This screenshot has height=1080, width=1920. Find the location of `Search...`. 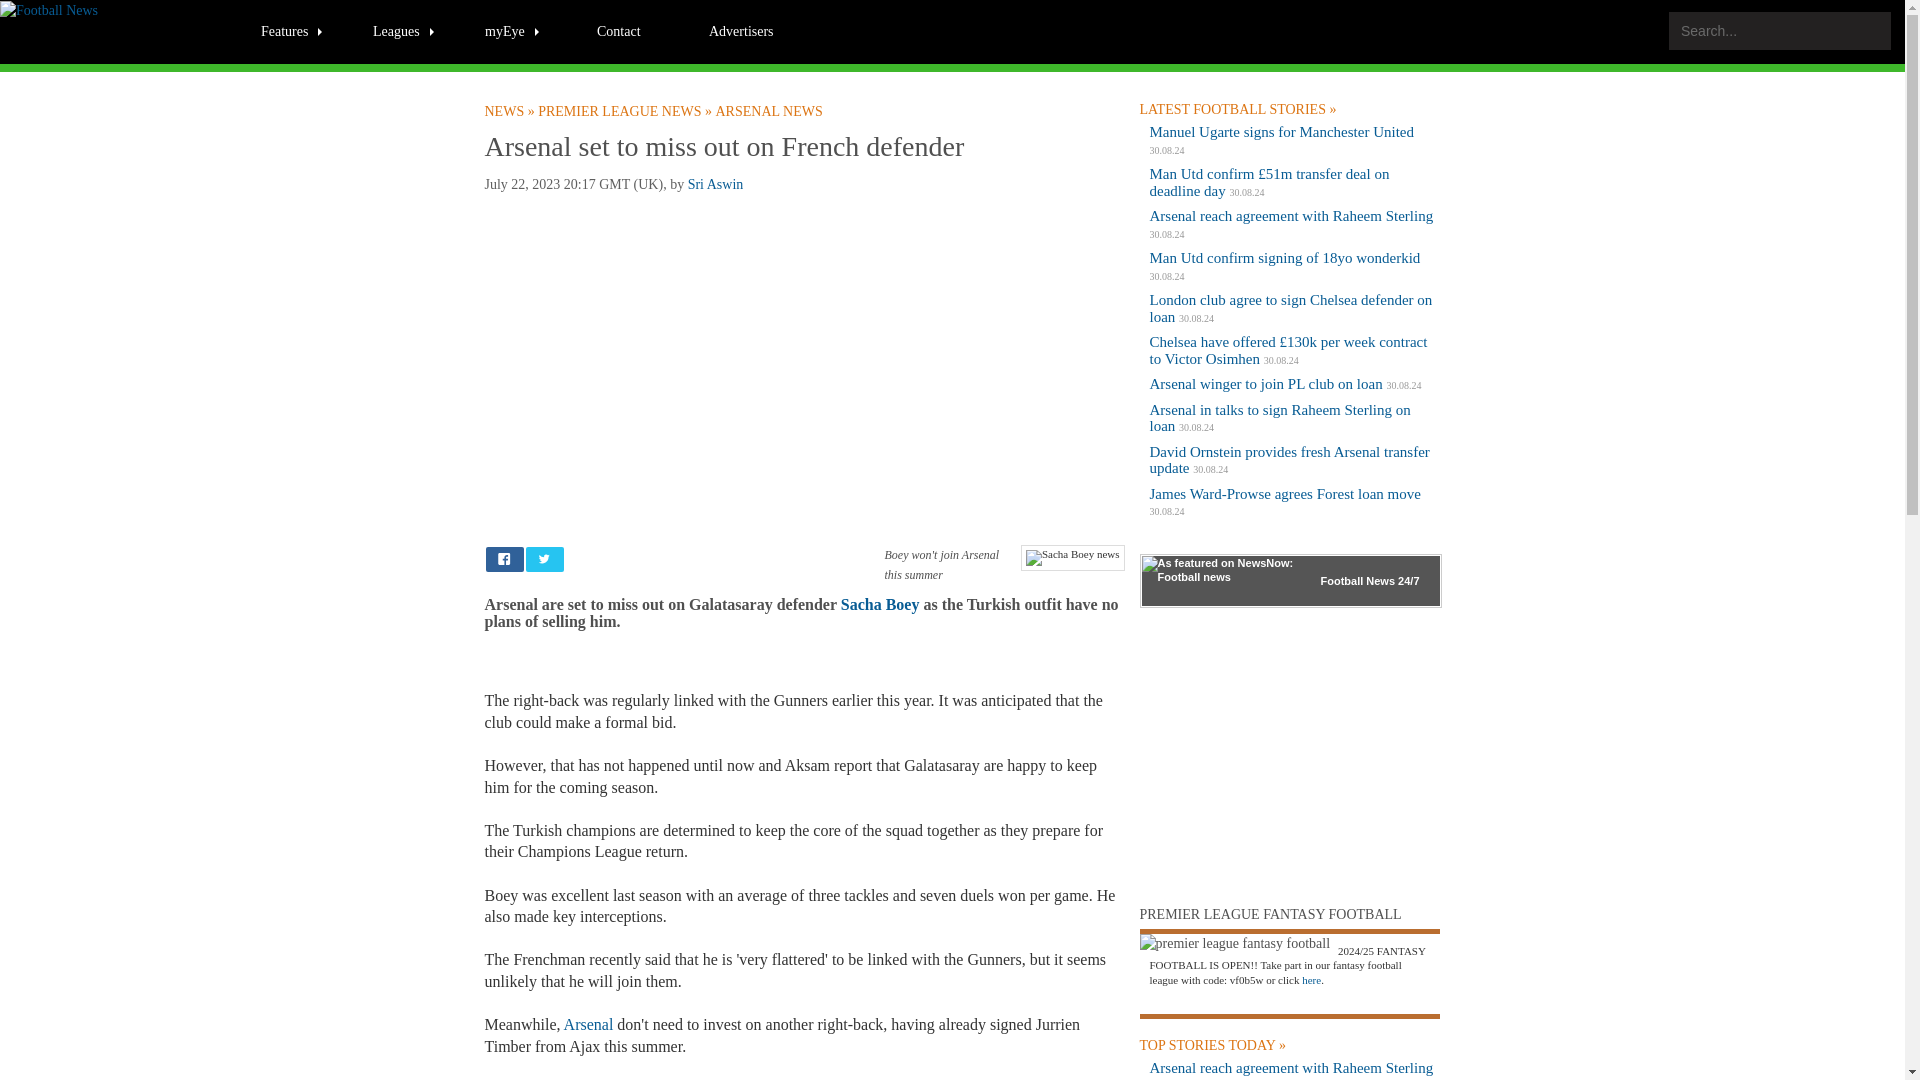

Search... is located at coordinates (1780, 30).